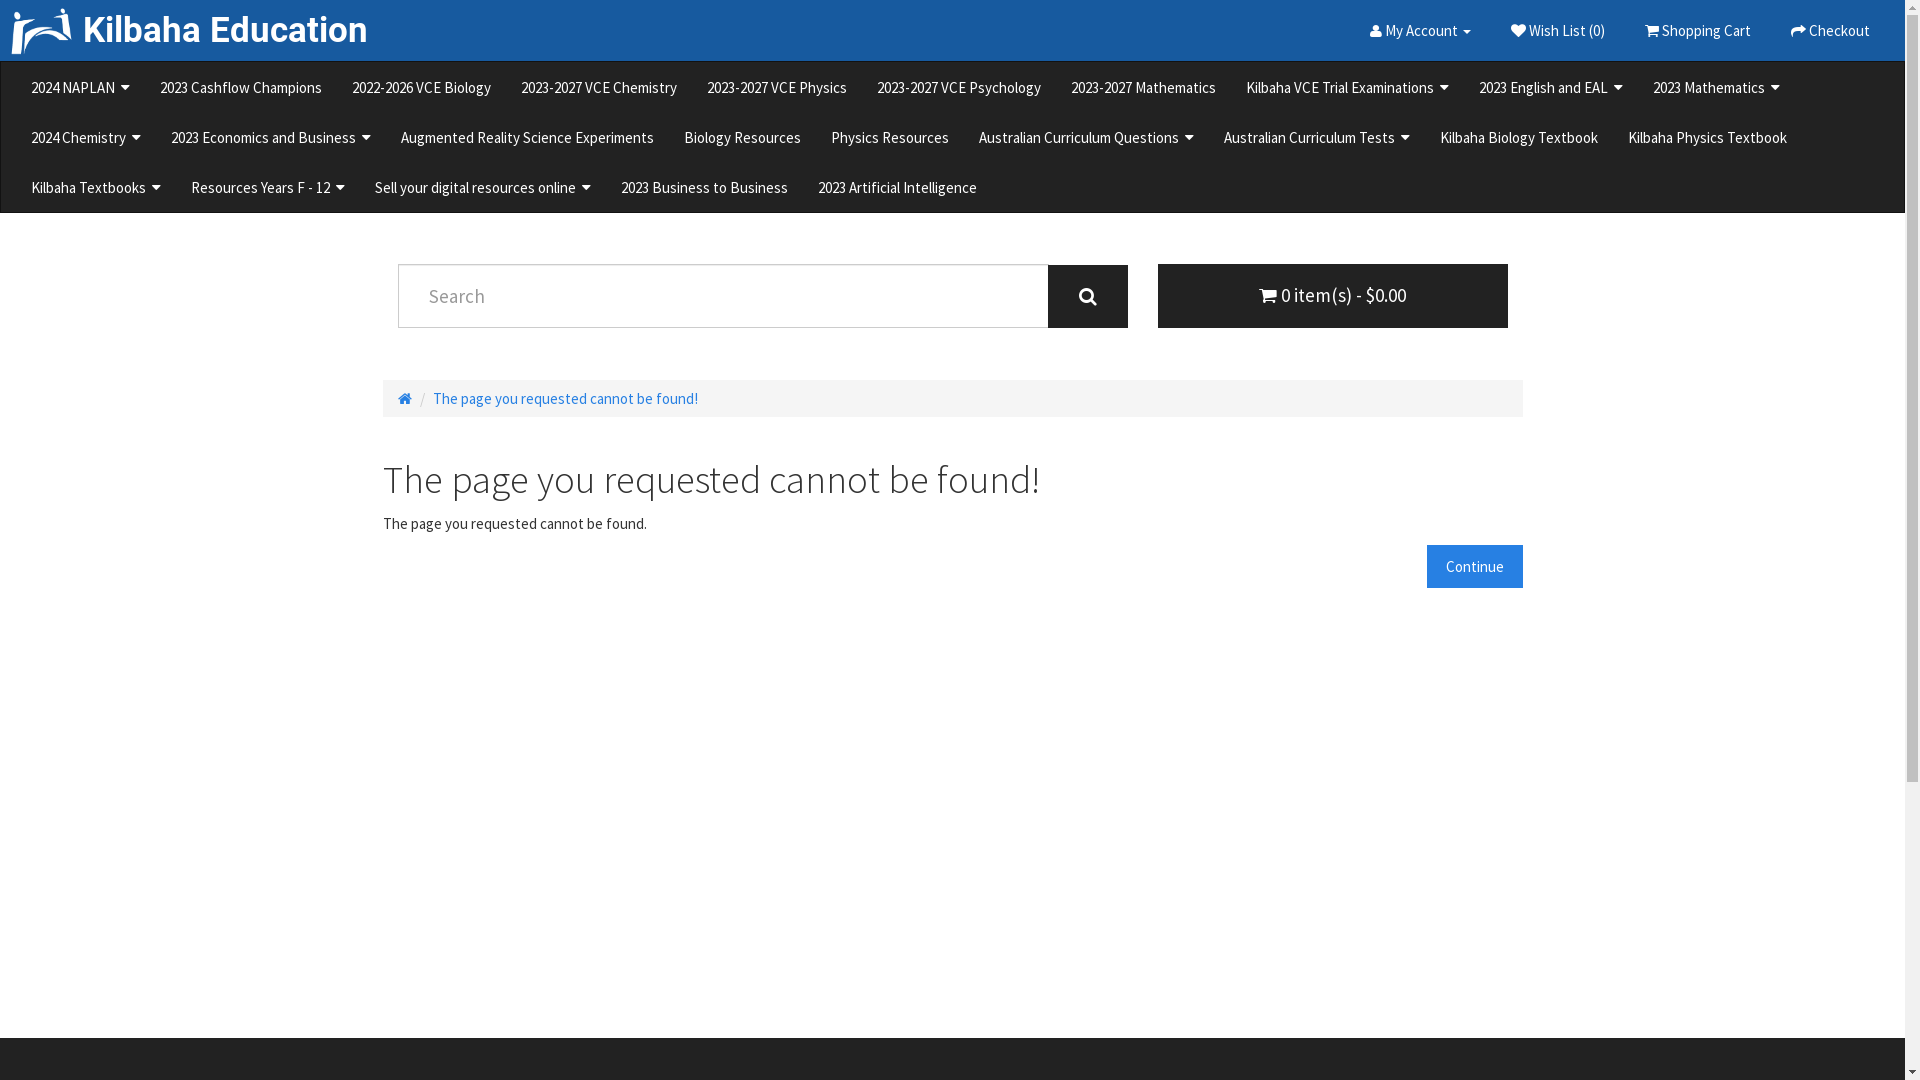 This screenshot has height=1080, width=1920. I want to click on 2023 Mathematics  , so click(1716, 87).